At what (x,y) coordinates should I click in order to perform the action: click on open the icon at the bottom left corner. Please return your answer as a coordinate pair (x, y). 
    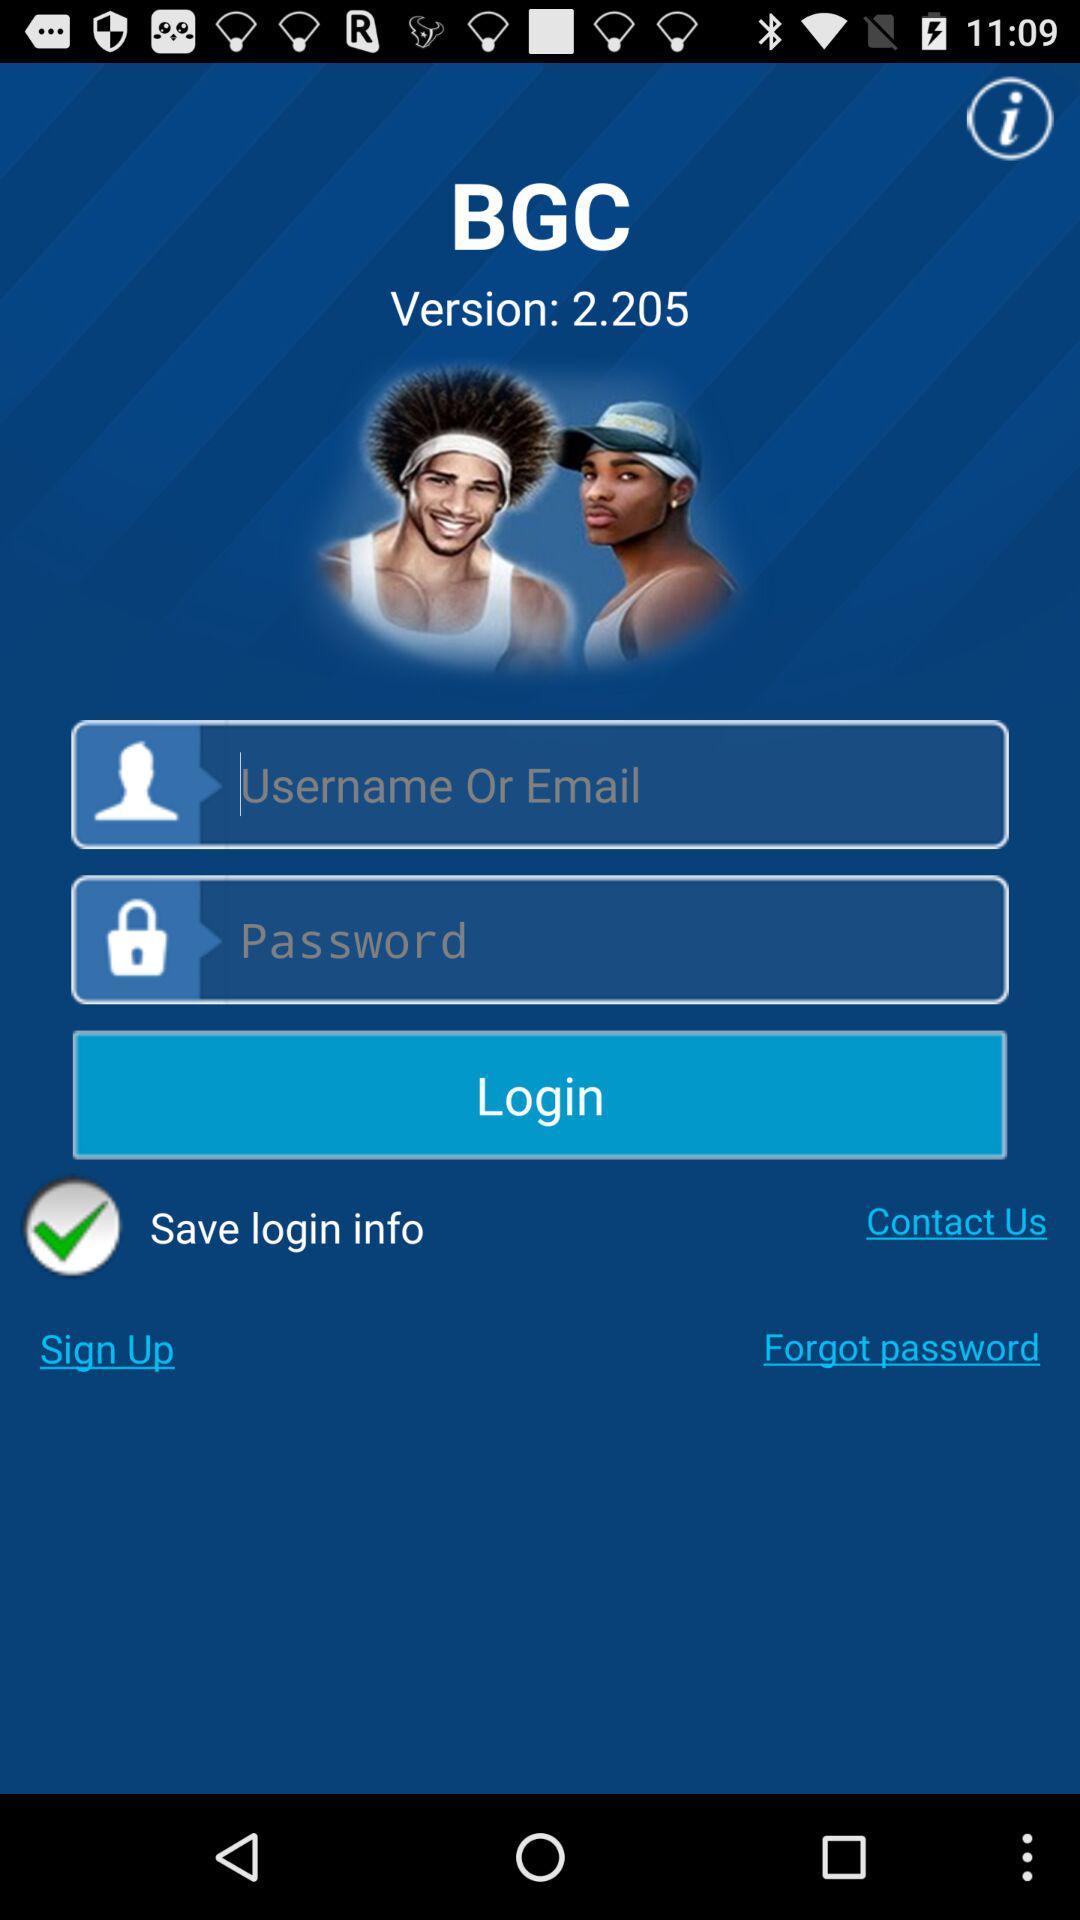
    Looking at the image, I should click on (106, 1348).